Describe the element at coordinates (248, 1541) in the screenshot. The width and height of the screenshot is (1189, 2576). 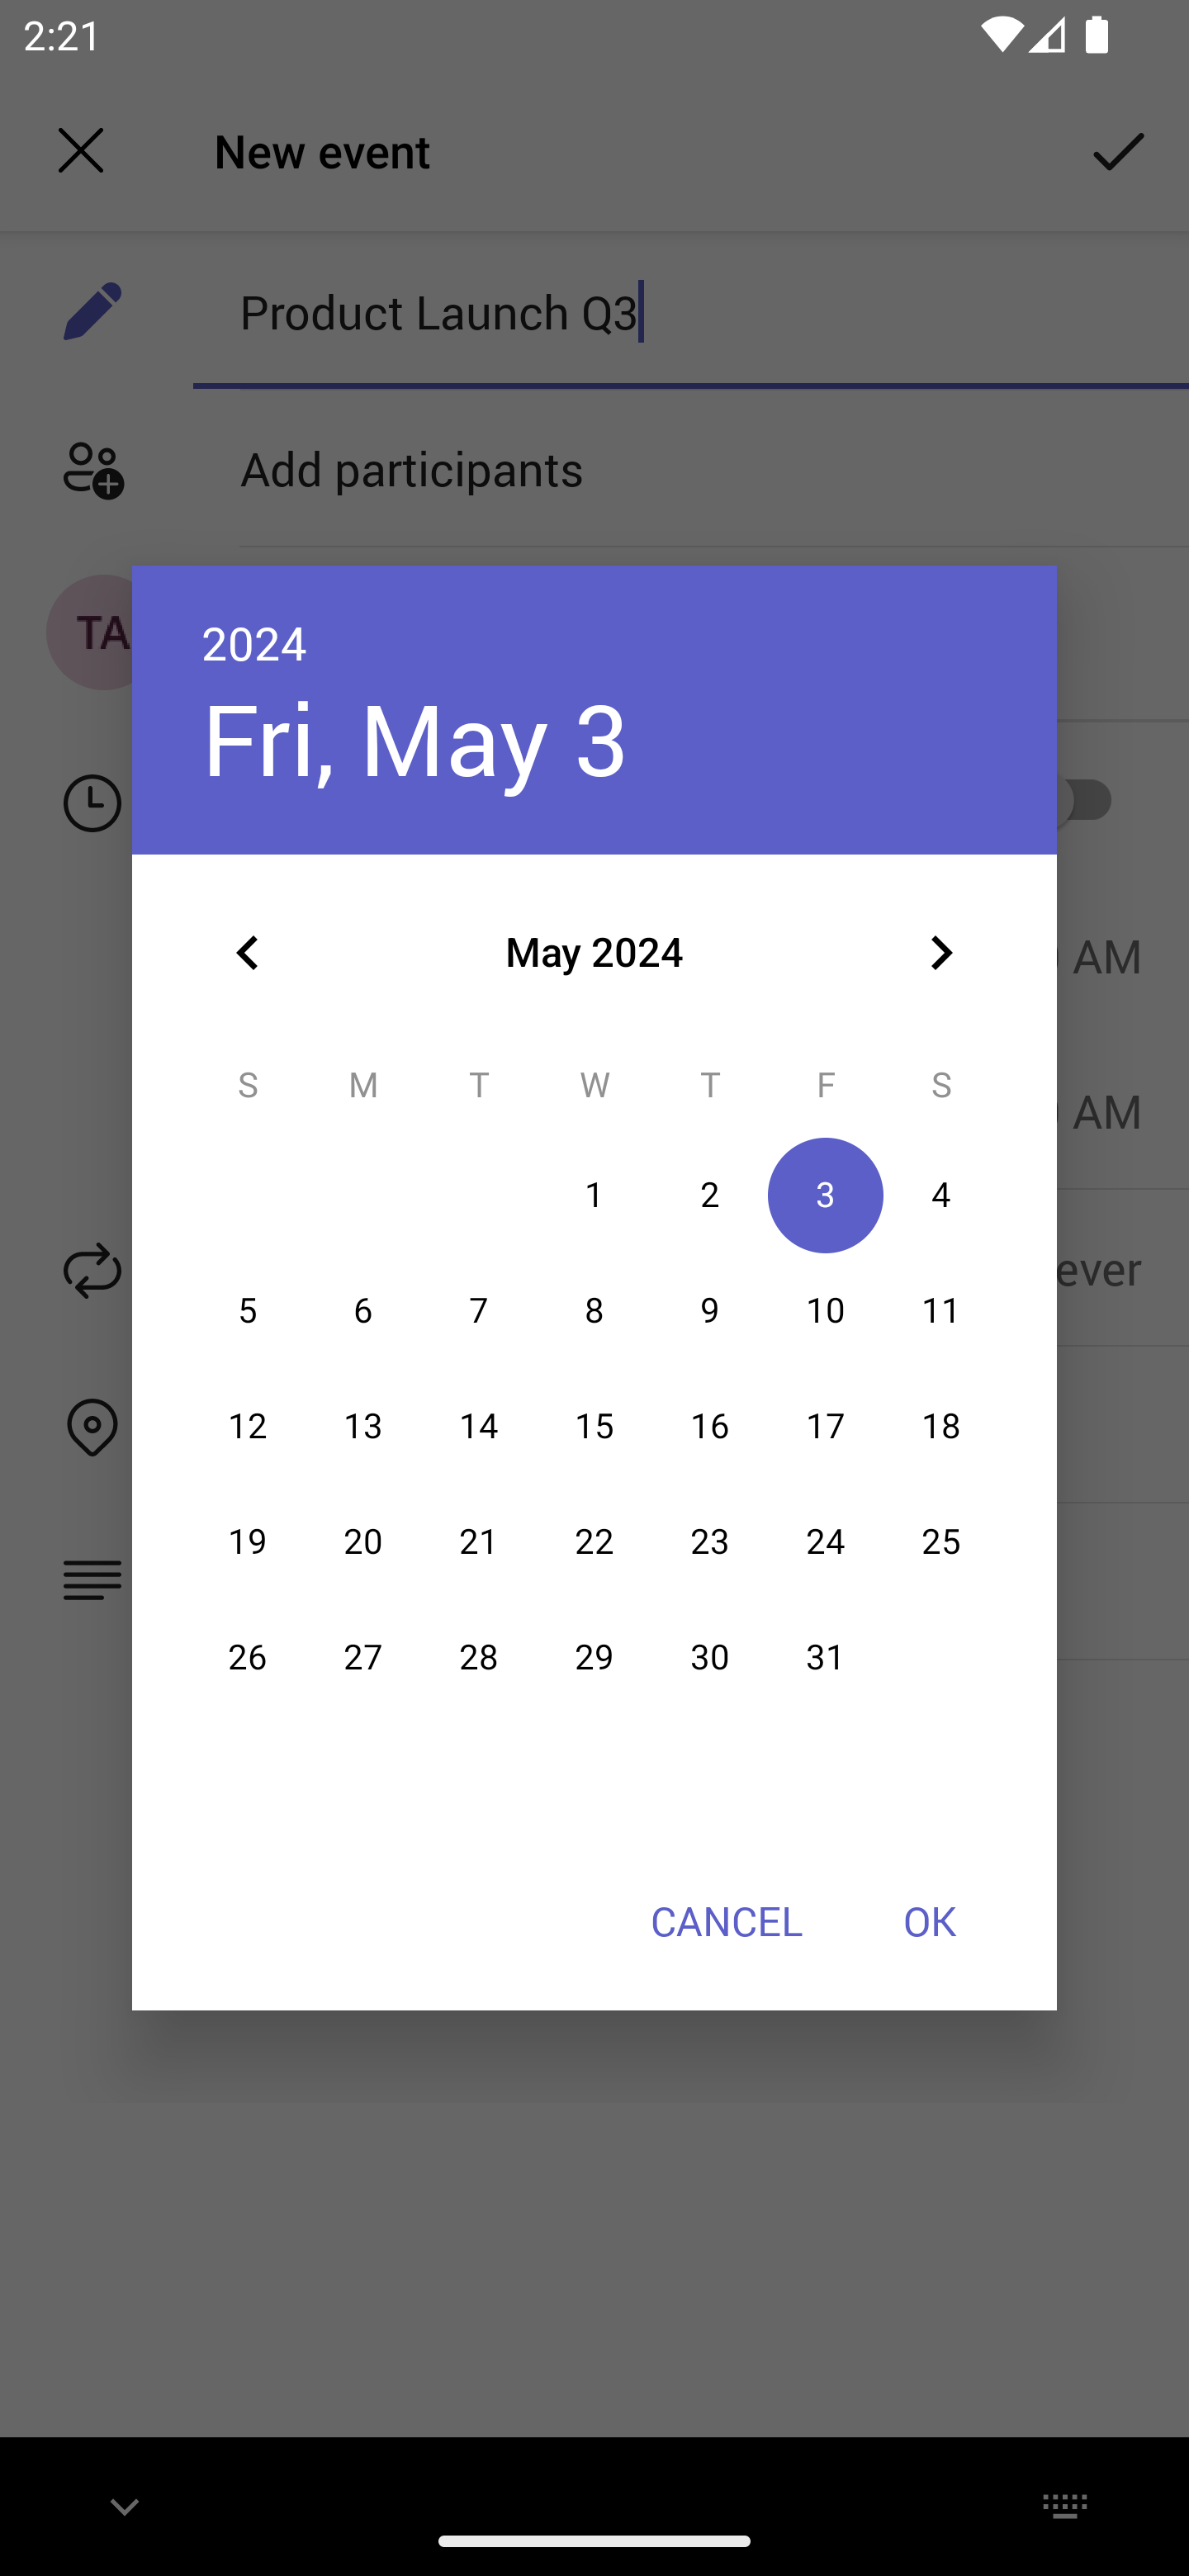
I see `19 19 May 2024` at that location.